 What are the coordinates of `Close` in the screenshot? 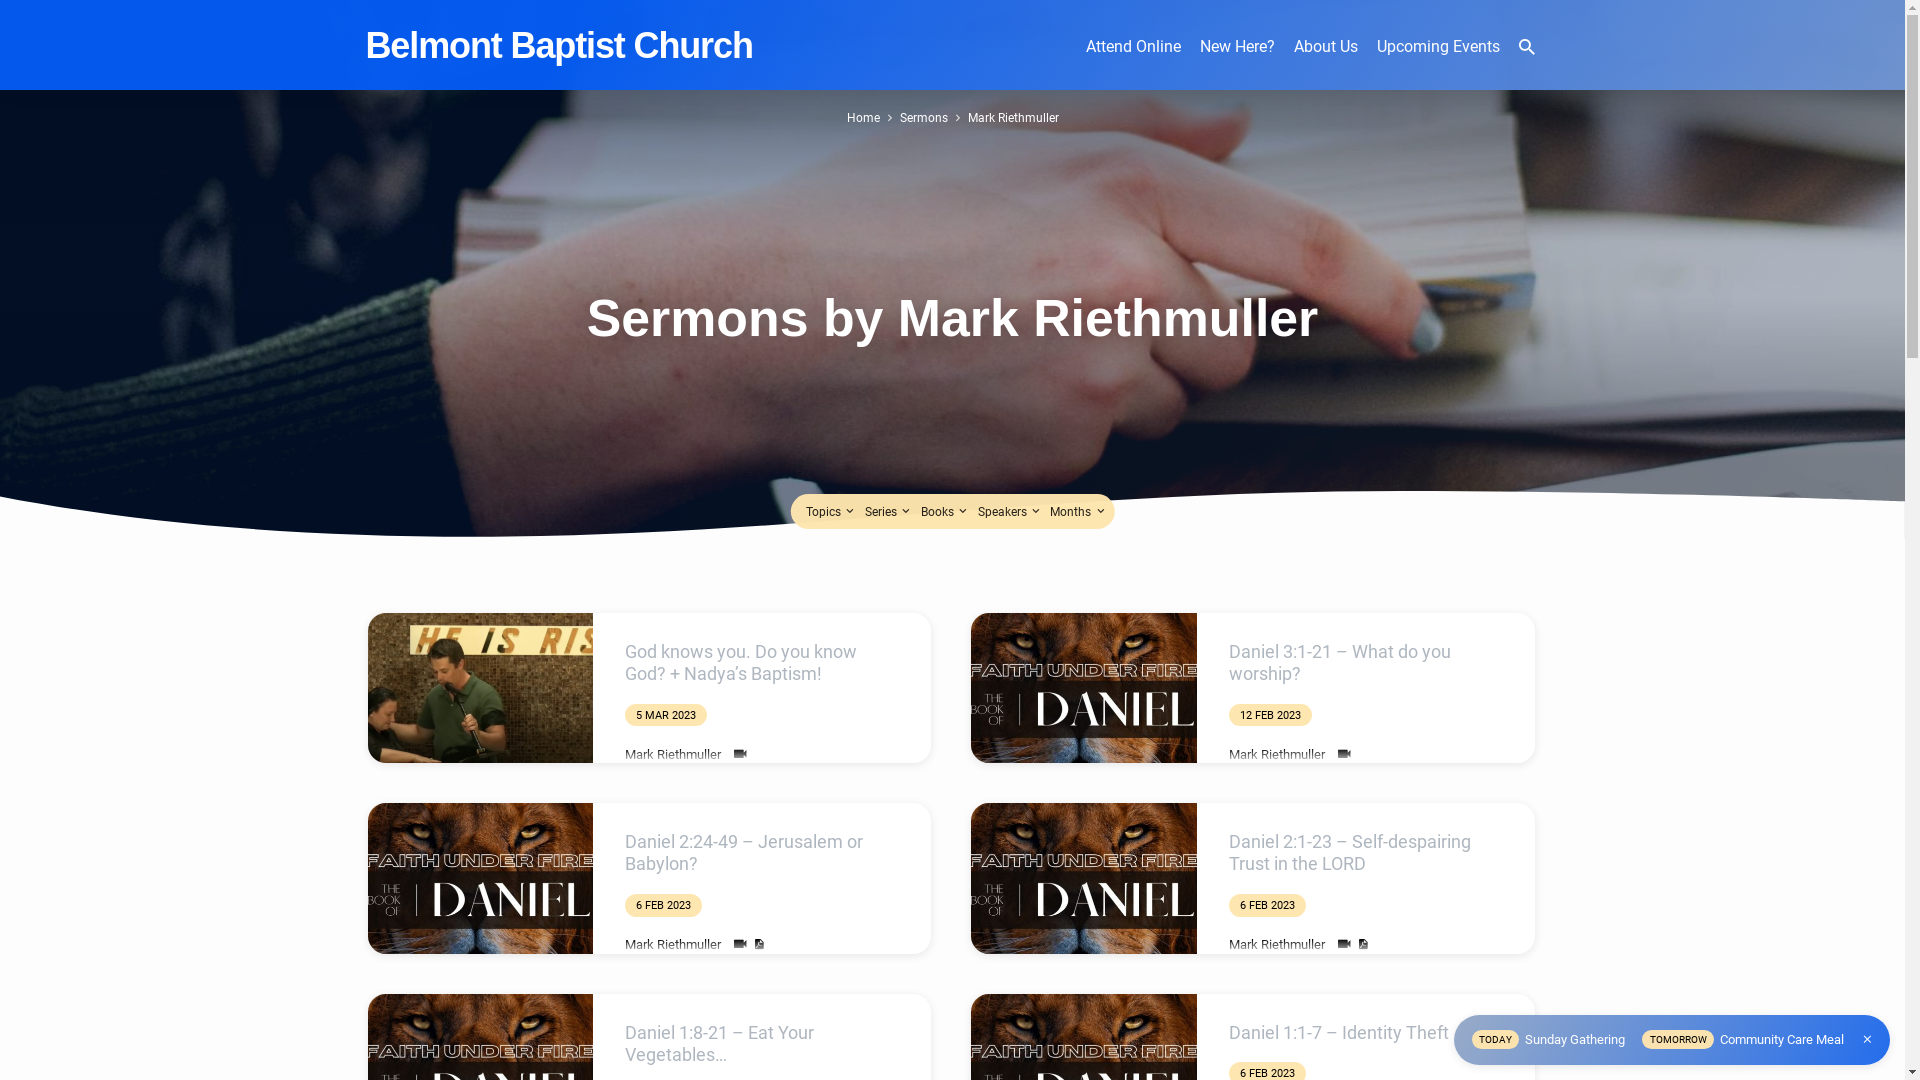 It's located at (1868, 1040).